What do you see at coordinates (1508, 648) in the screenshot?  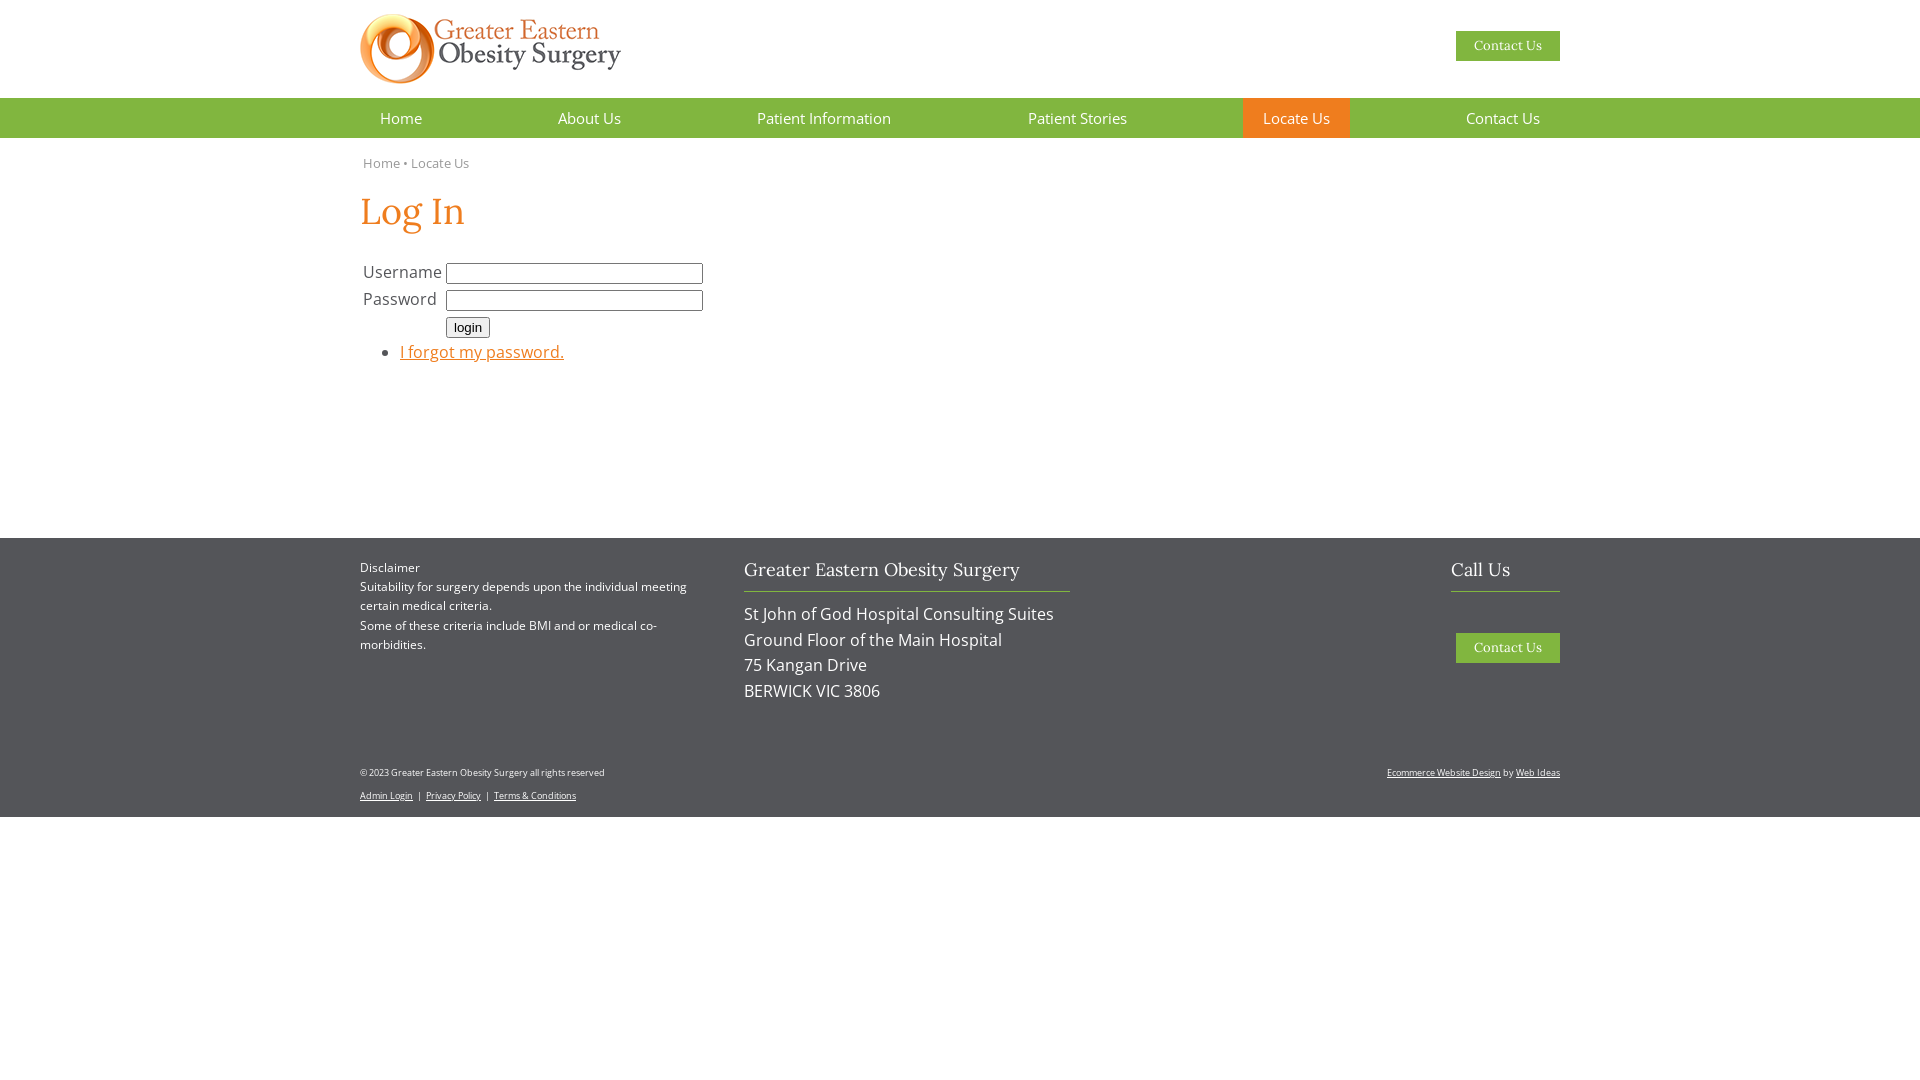 I see `Contact Us` at bounding box center [1508, 648].